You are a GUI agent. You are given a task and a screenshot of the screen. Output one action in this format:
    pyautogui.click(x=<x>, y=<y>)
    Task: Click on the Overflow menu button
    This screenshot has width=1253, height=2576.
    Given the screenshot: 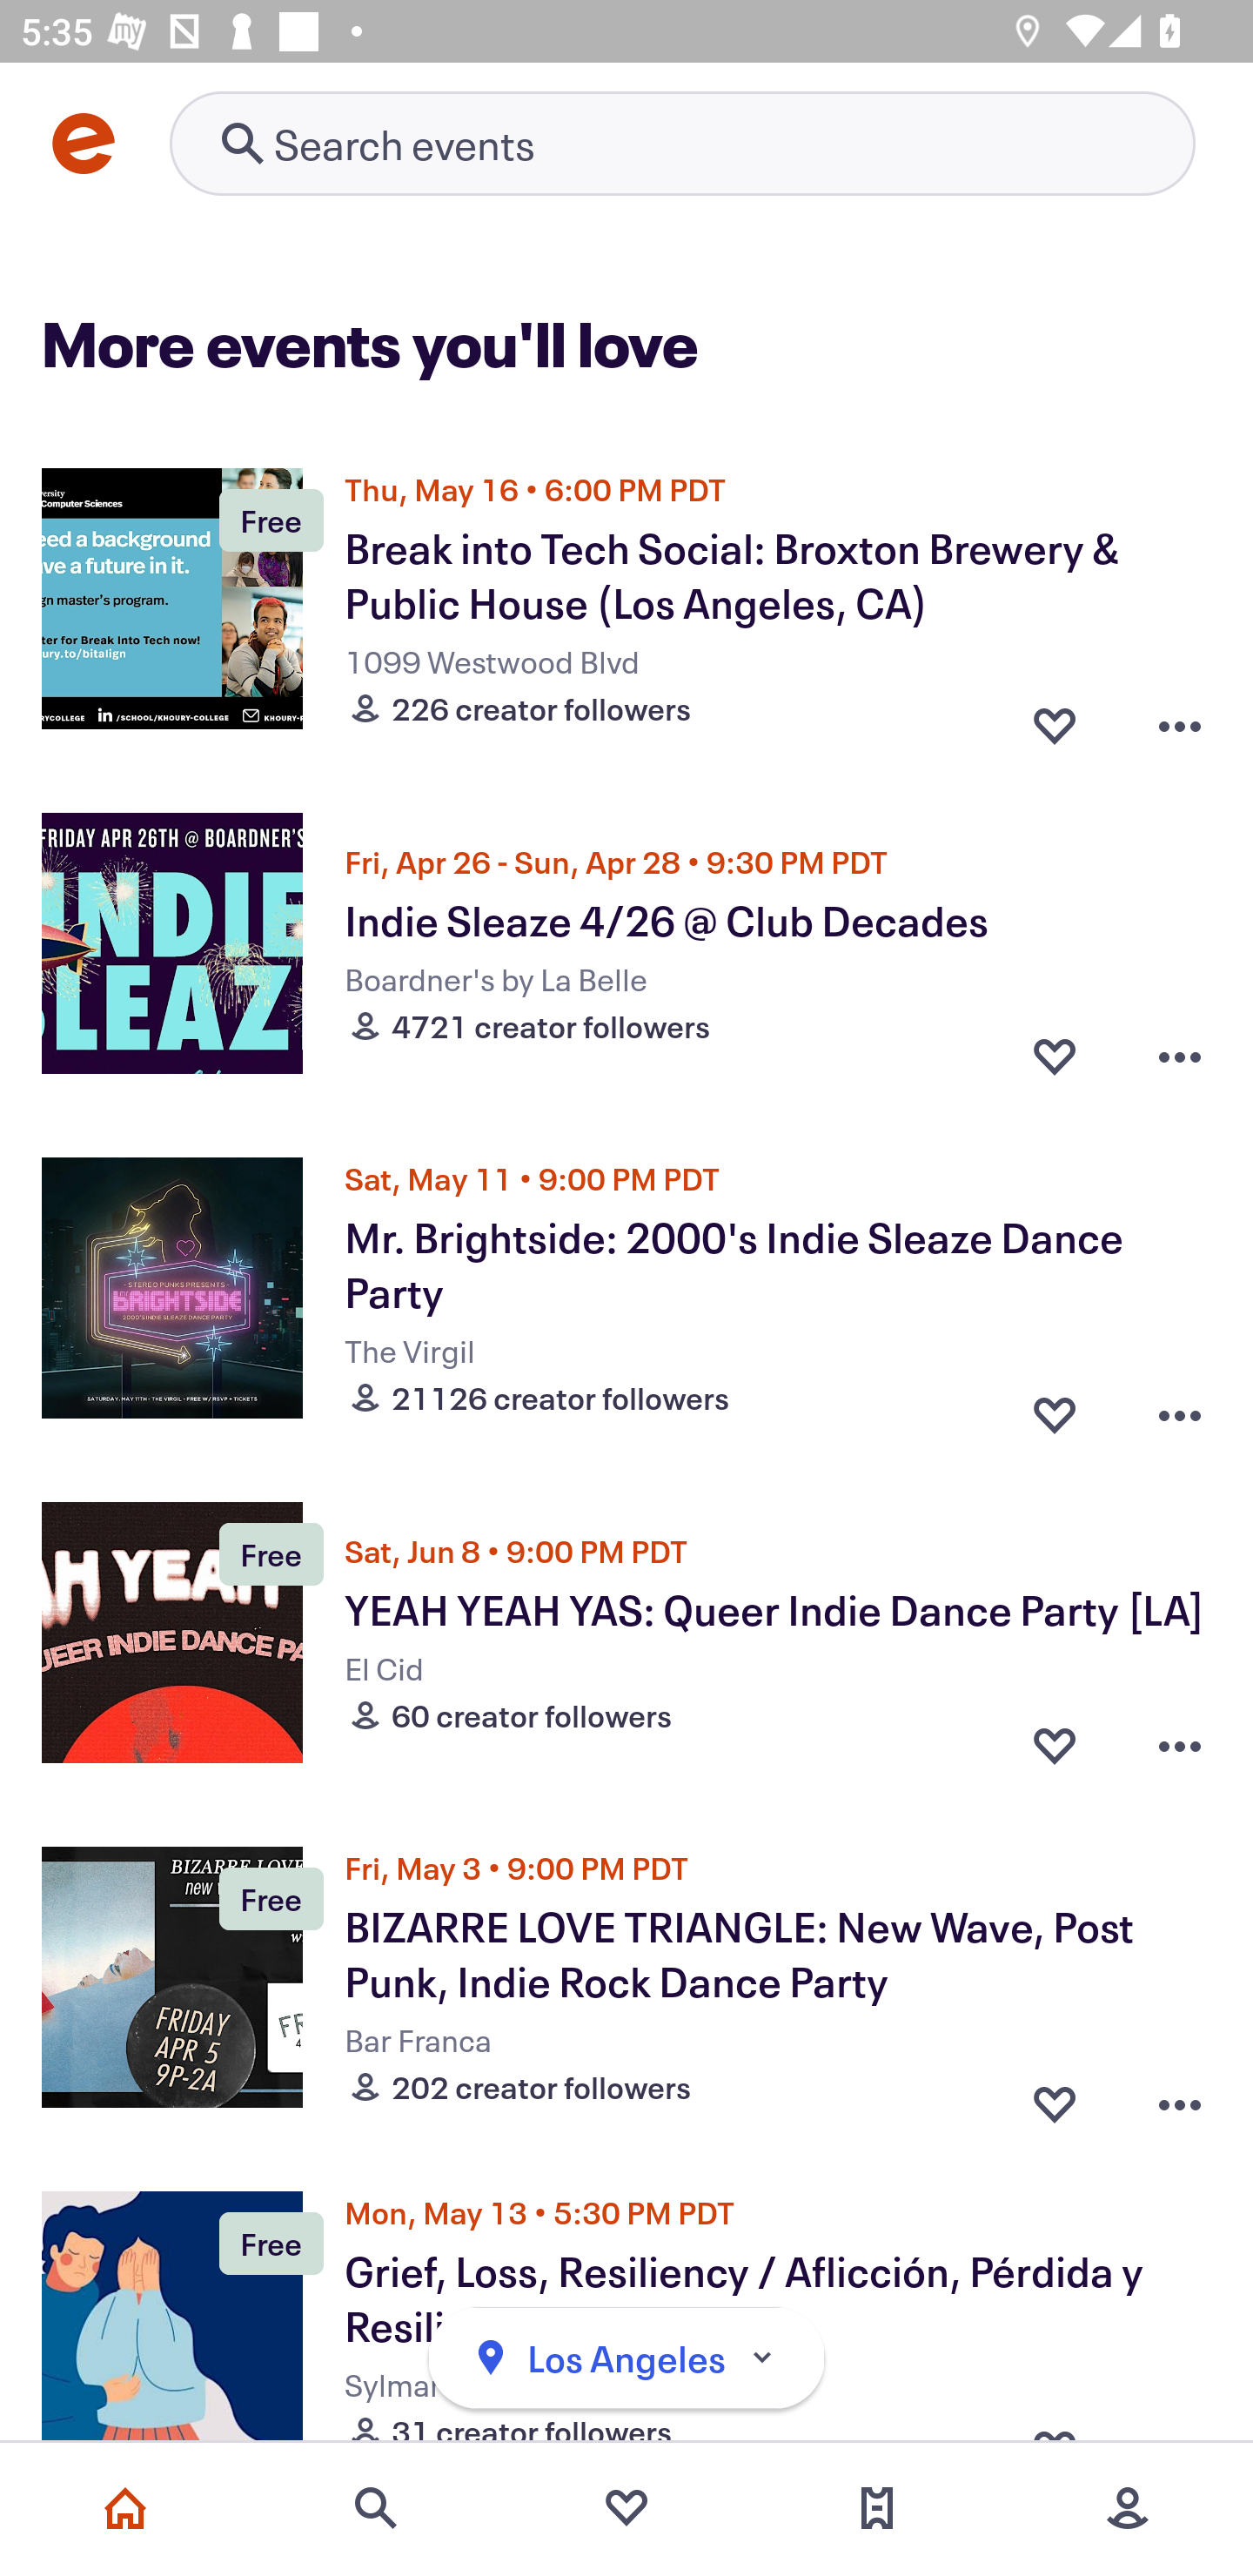 What is the action you would take?
    pyautogui.click(x=1180, y=2096)
    